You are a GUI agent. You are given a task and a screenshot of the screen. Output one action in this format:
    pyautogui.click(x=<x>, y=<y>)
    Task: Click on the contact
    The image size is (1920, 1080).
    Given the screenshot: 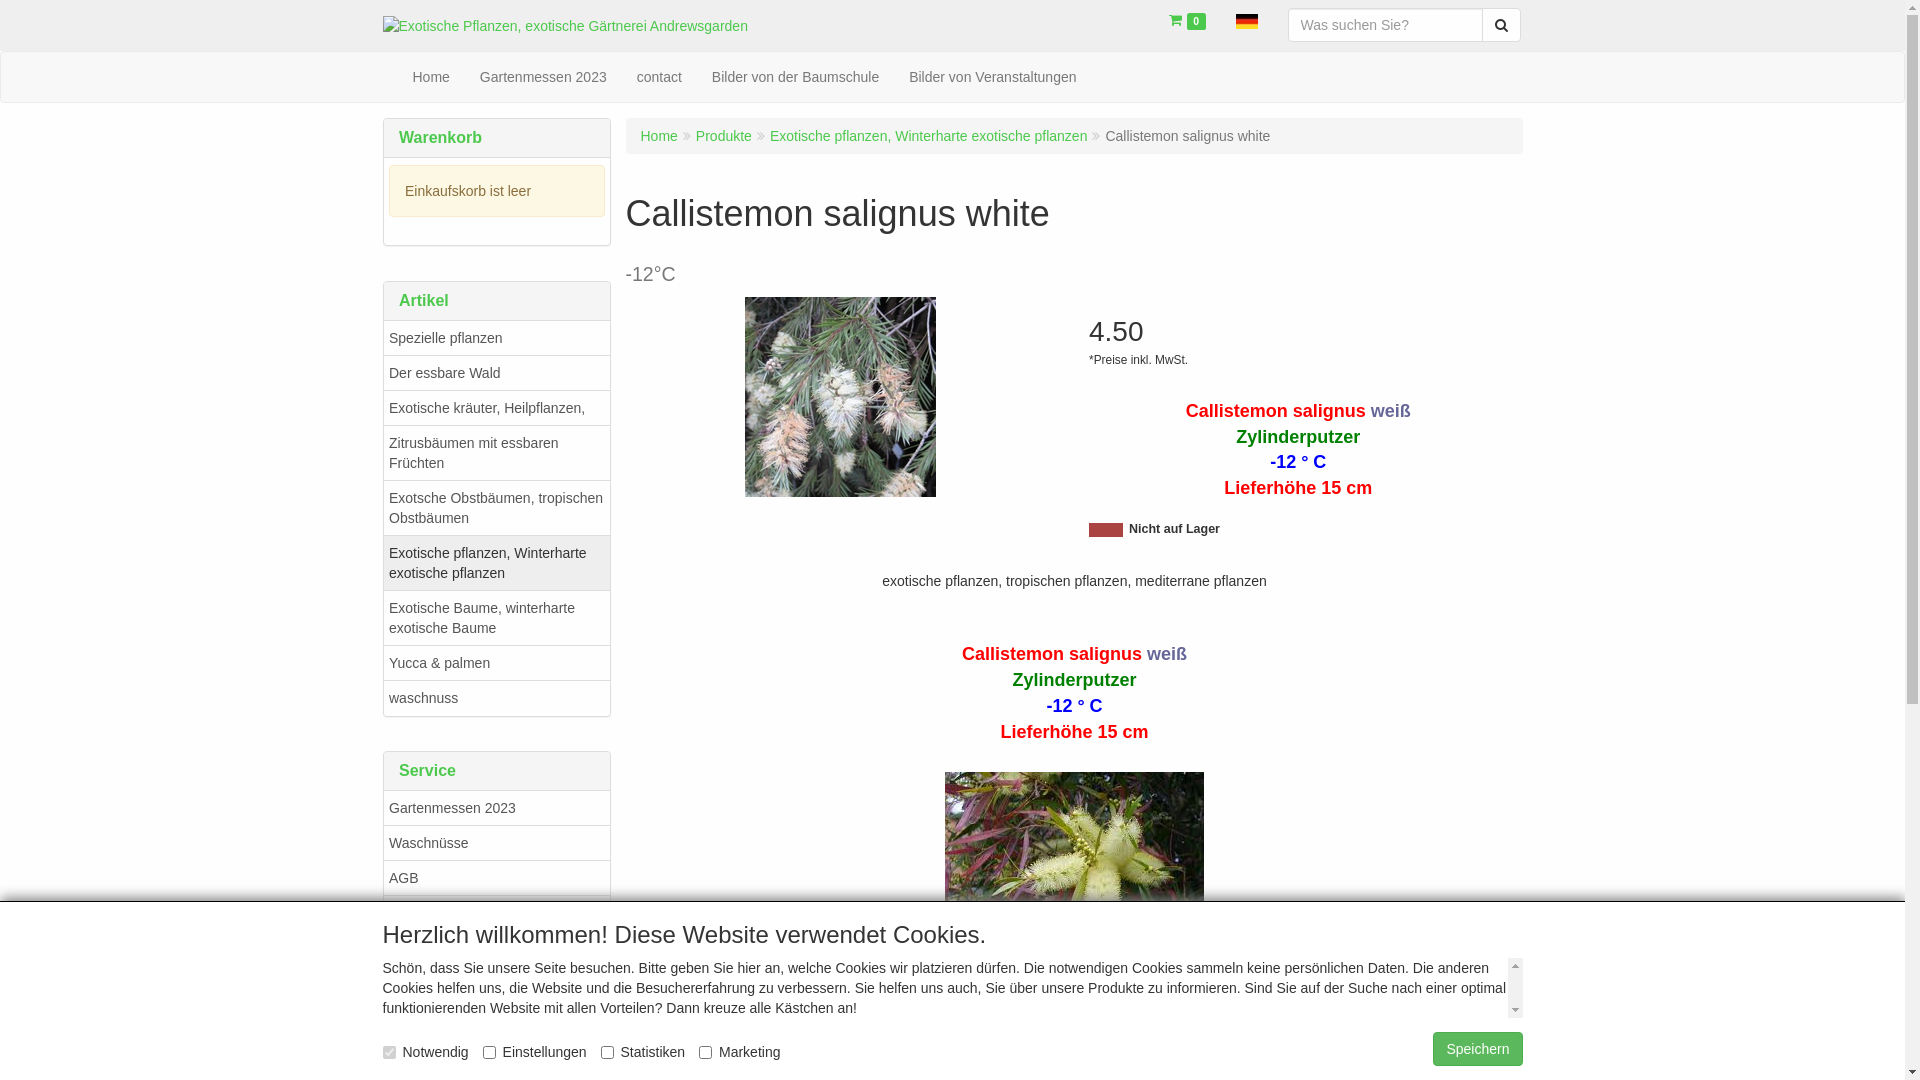 What is the action you would take?
    pyautogui.click(x=497, y=948)
    